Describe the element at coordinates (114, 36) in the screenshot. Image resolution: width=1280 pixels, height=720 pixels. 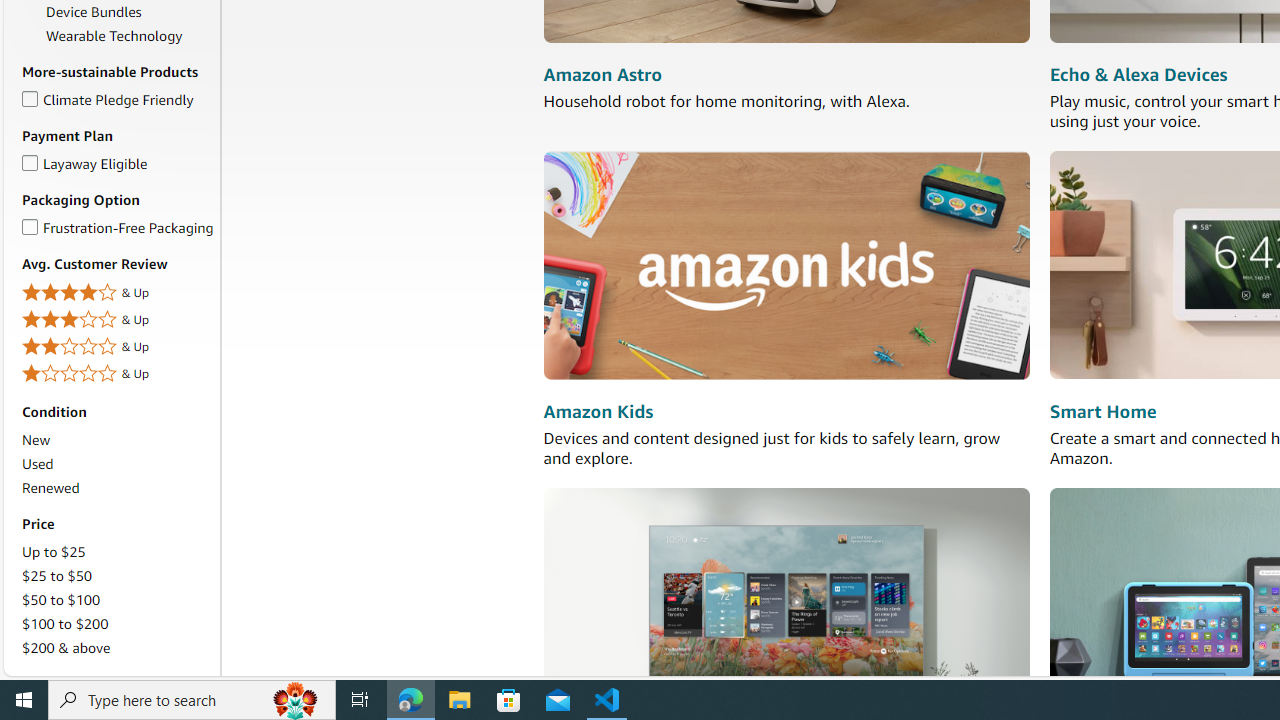
I see `Wearable Technology` at that location.